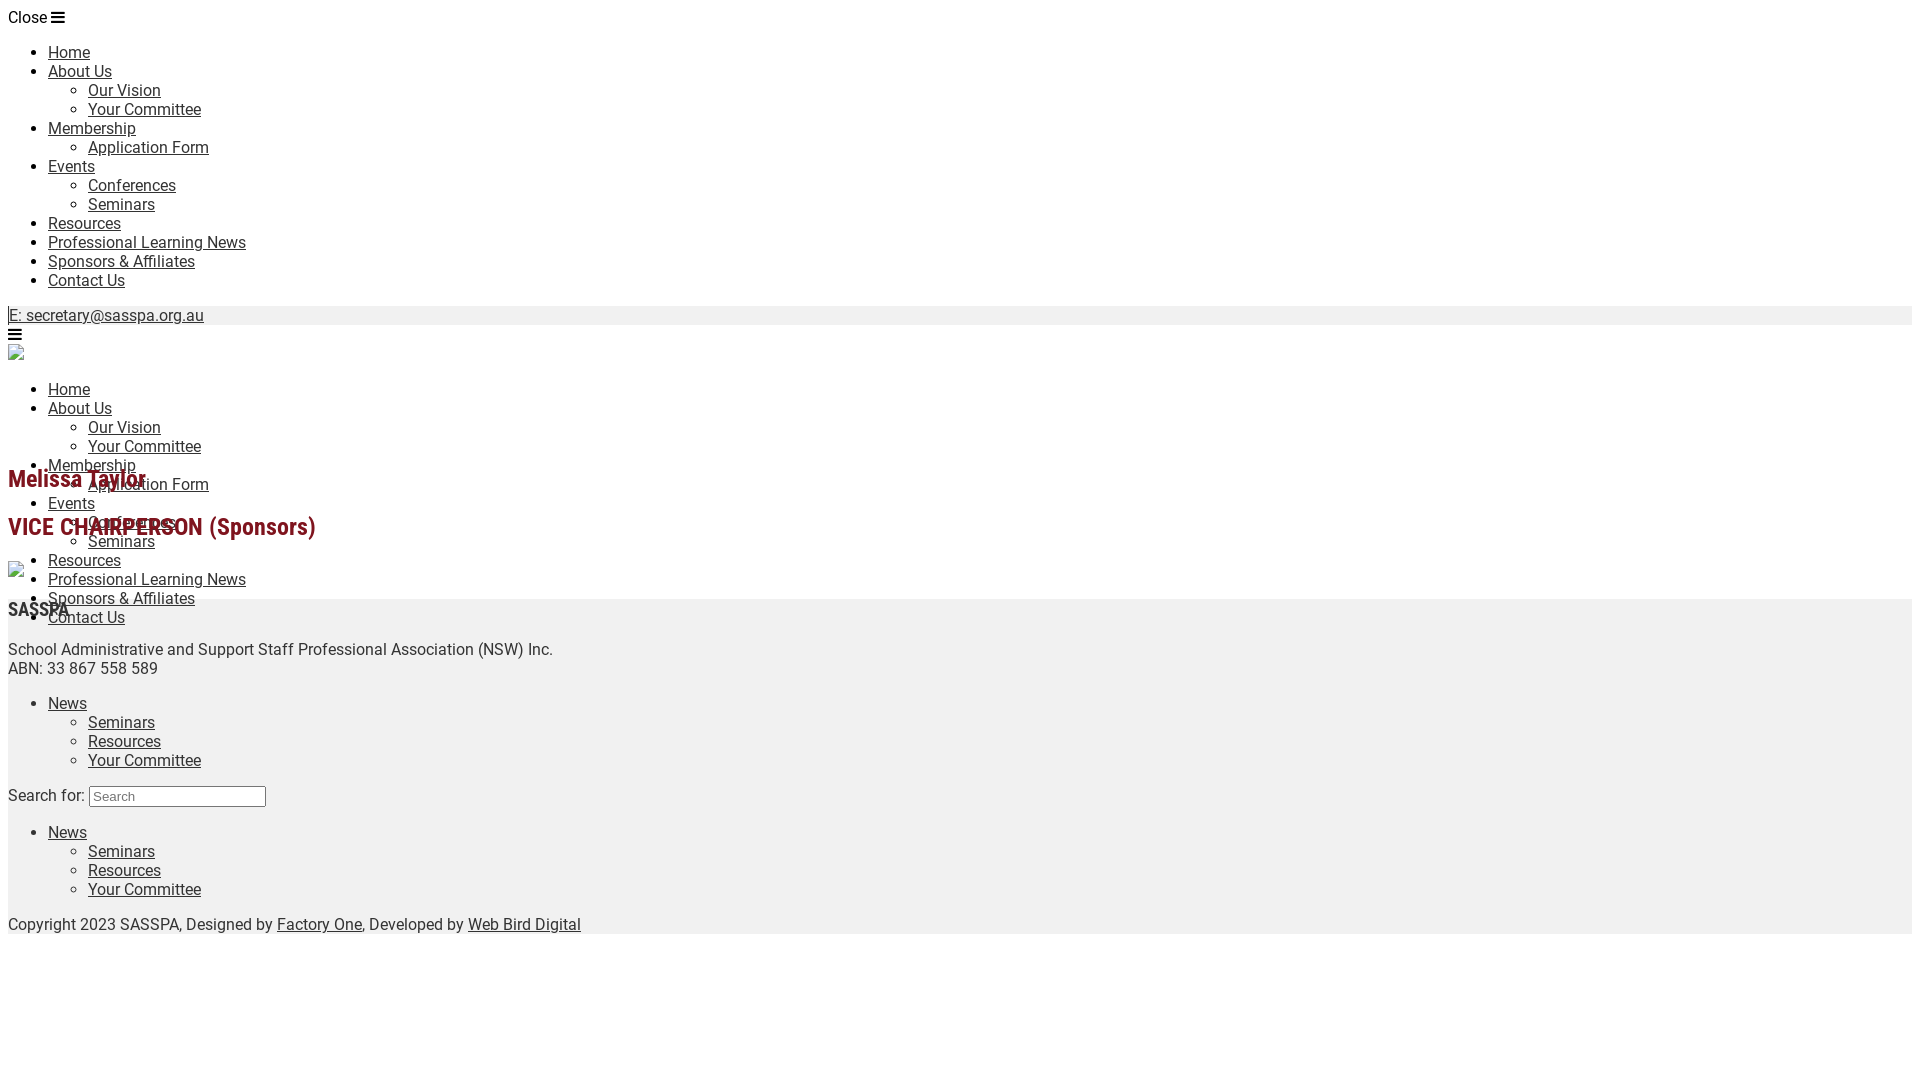 This screenshot has height=1080, width=1920. I want to click on Your Committee, so click(144, 446).